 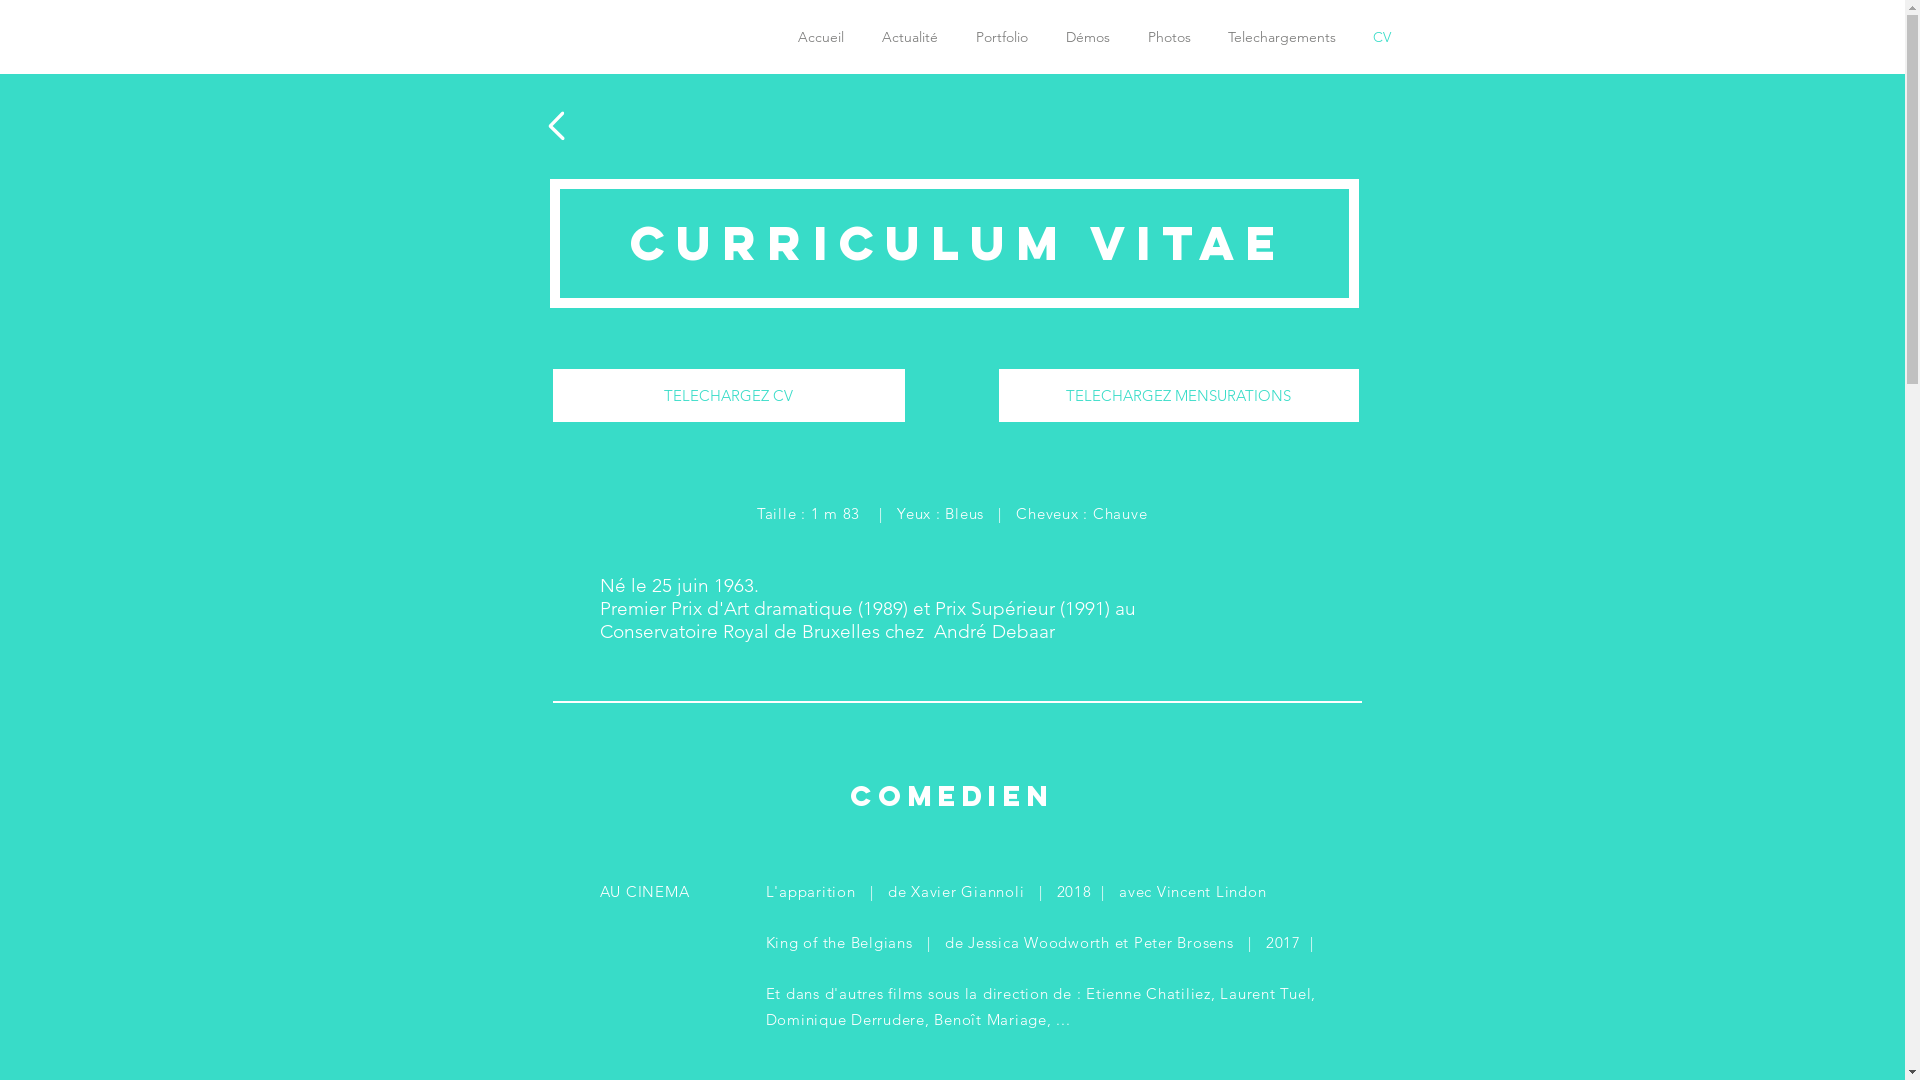 I want to click on TELECHARGEZ CV, so click(x=728, y=396).